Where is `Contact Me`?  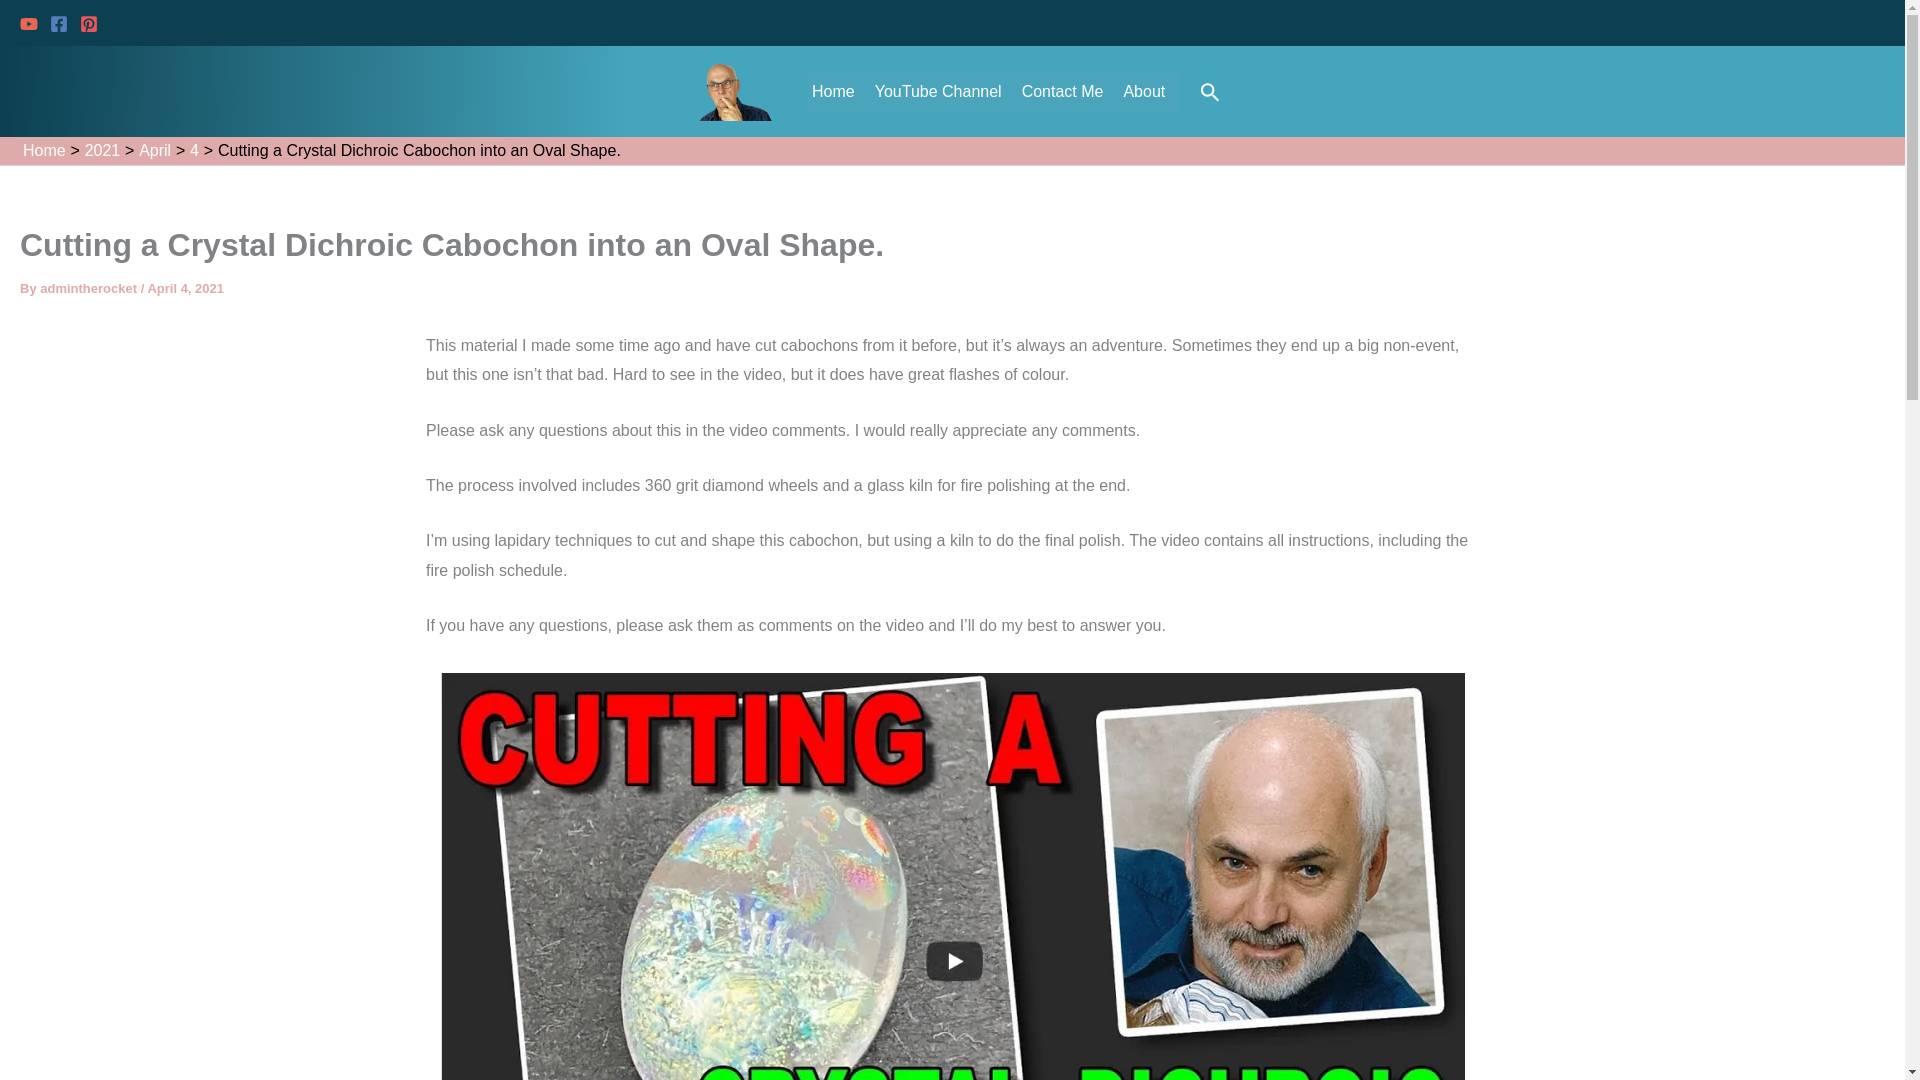 Contact Me is located at coordinates (1068, 92).